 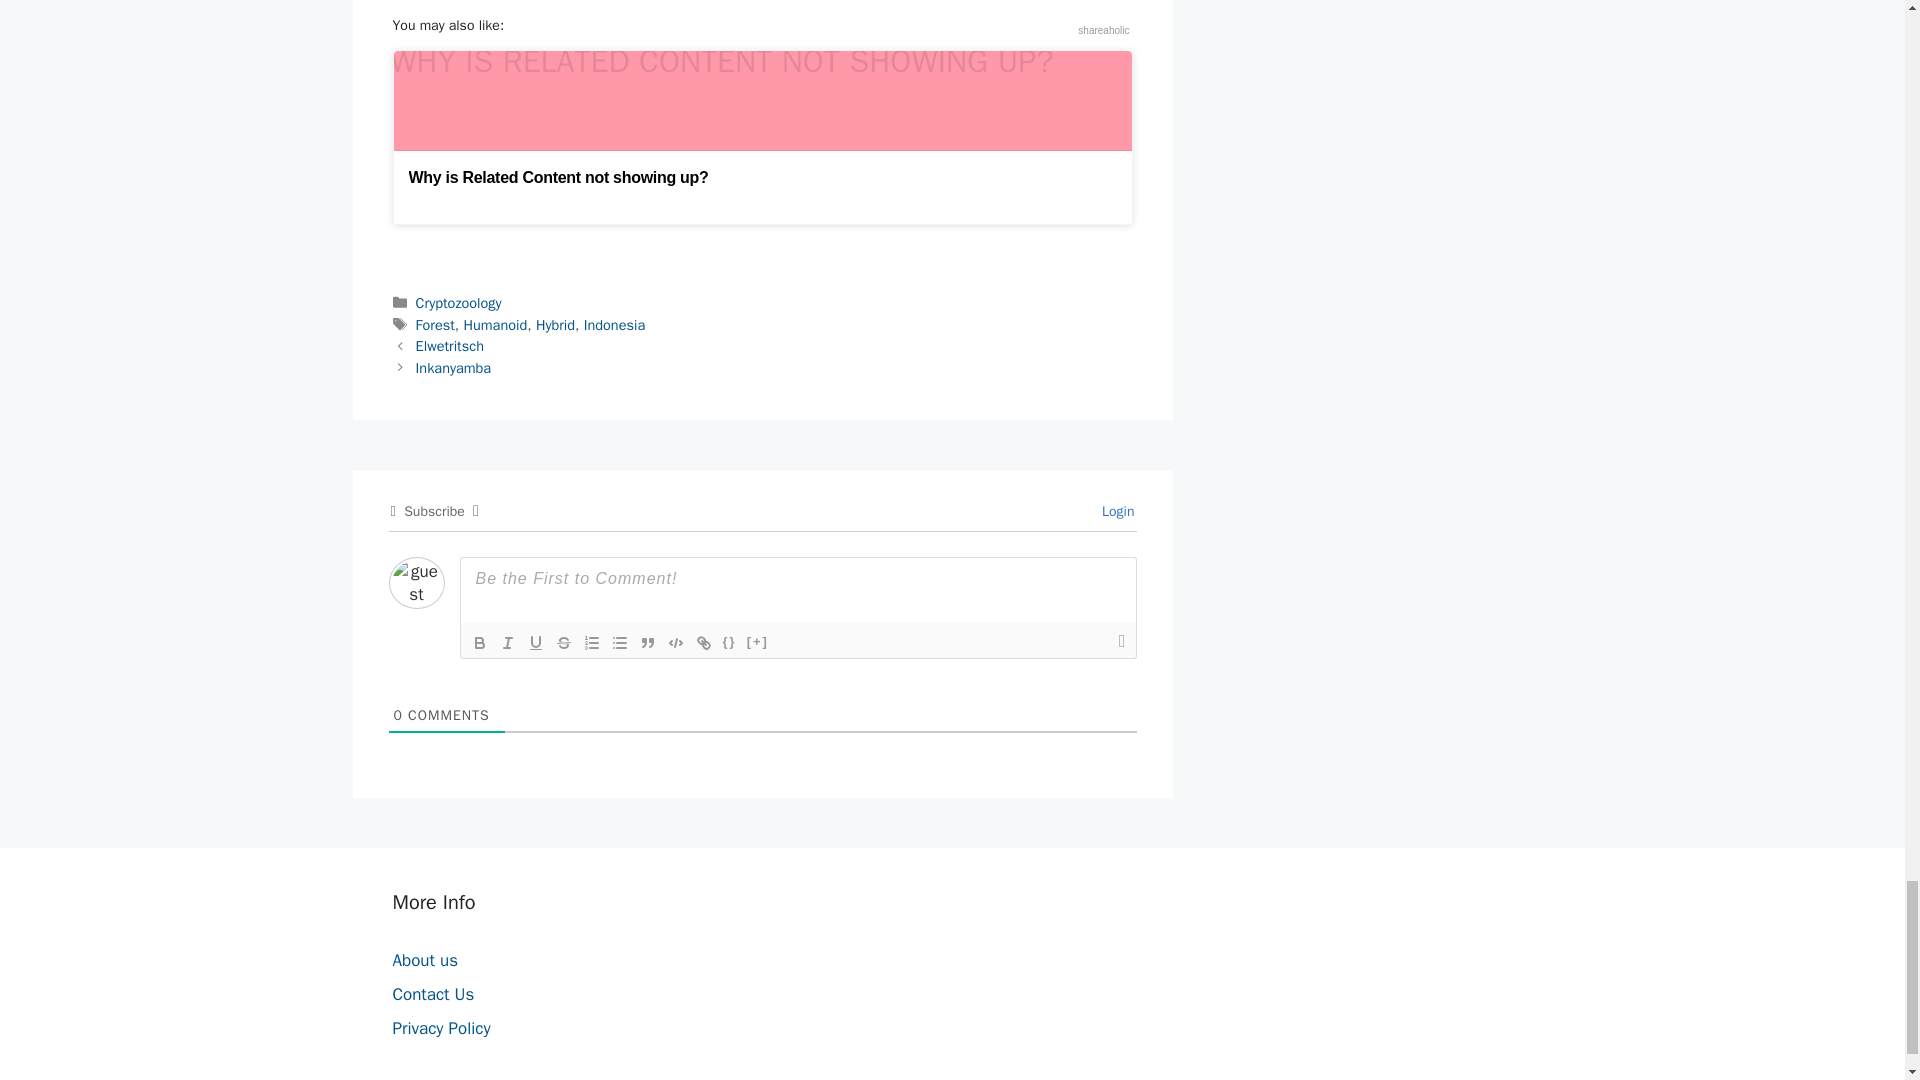 I want to click on Hybrid, so click(x=554, y=324).